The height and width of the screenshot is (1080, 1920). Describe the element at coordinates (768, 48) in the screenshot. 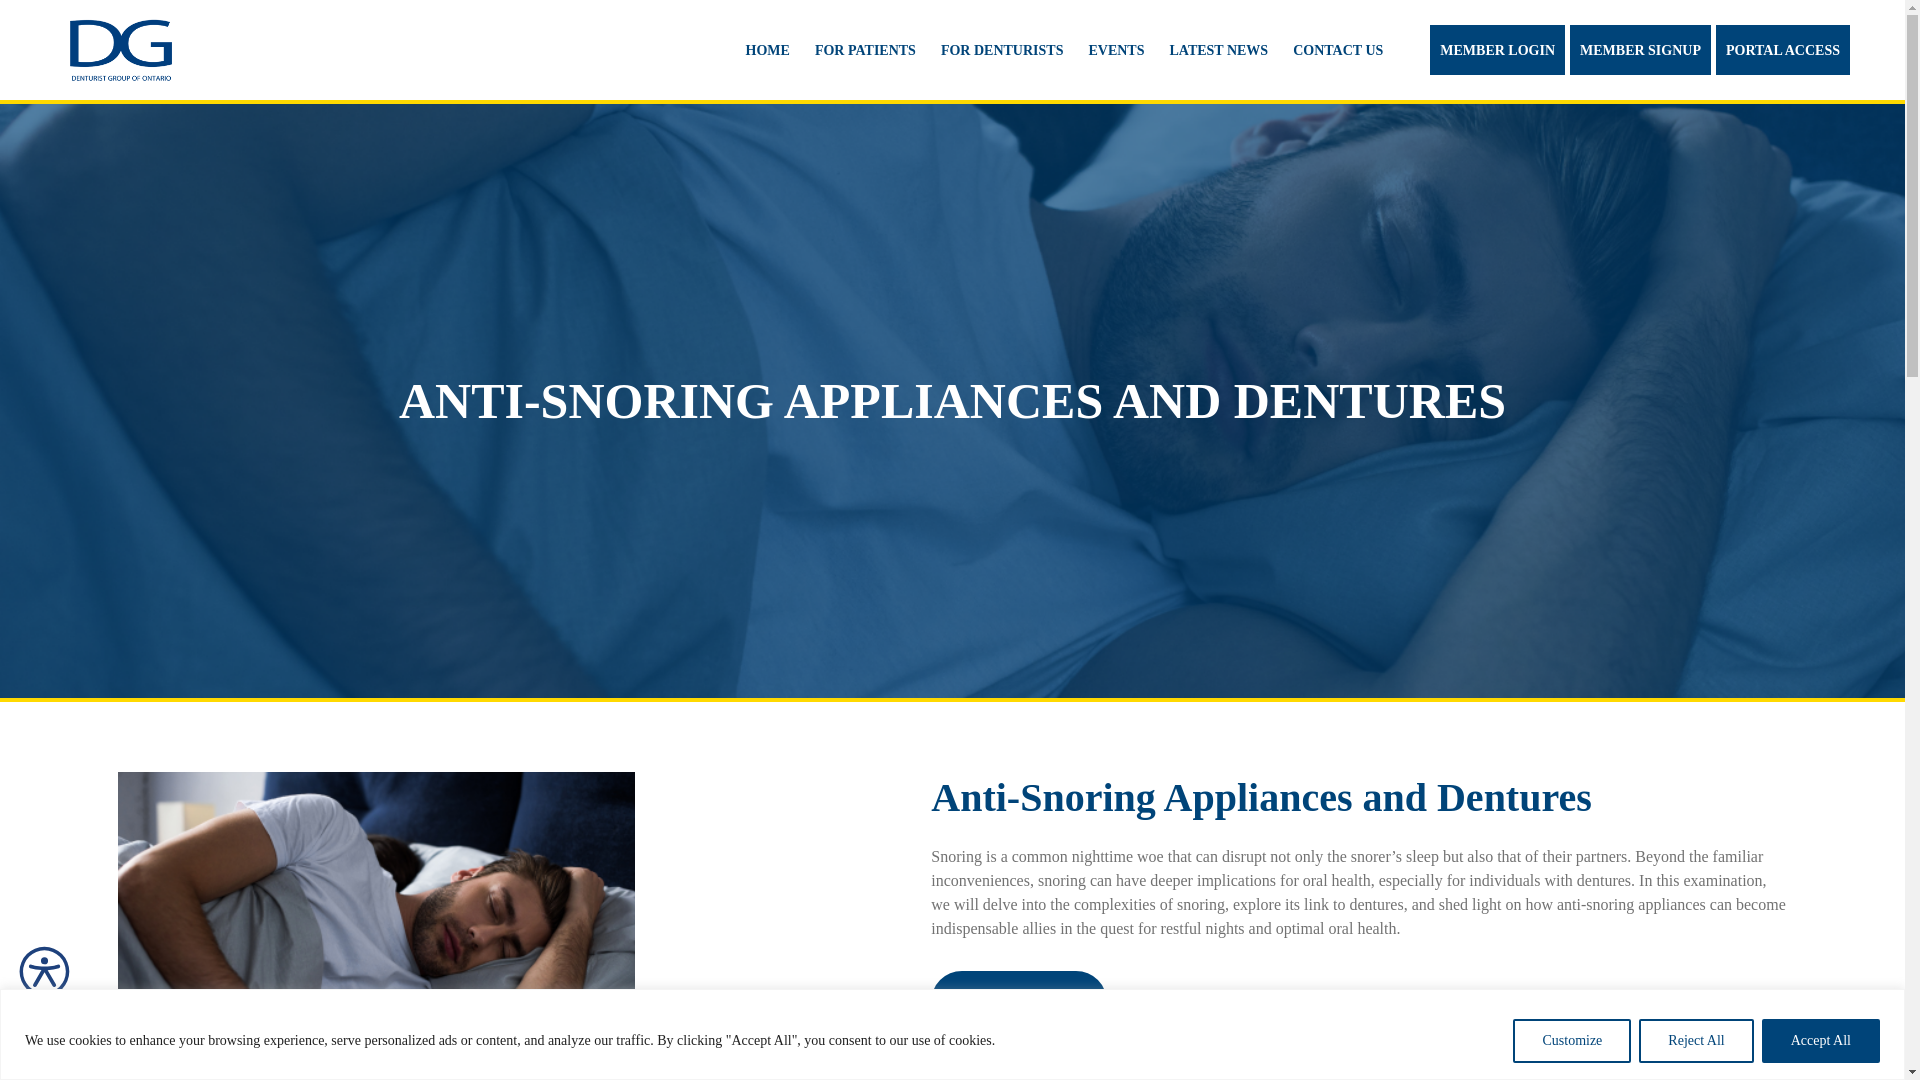

I see `HOME` at that location.